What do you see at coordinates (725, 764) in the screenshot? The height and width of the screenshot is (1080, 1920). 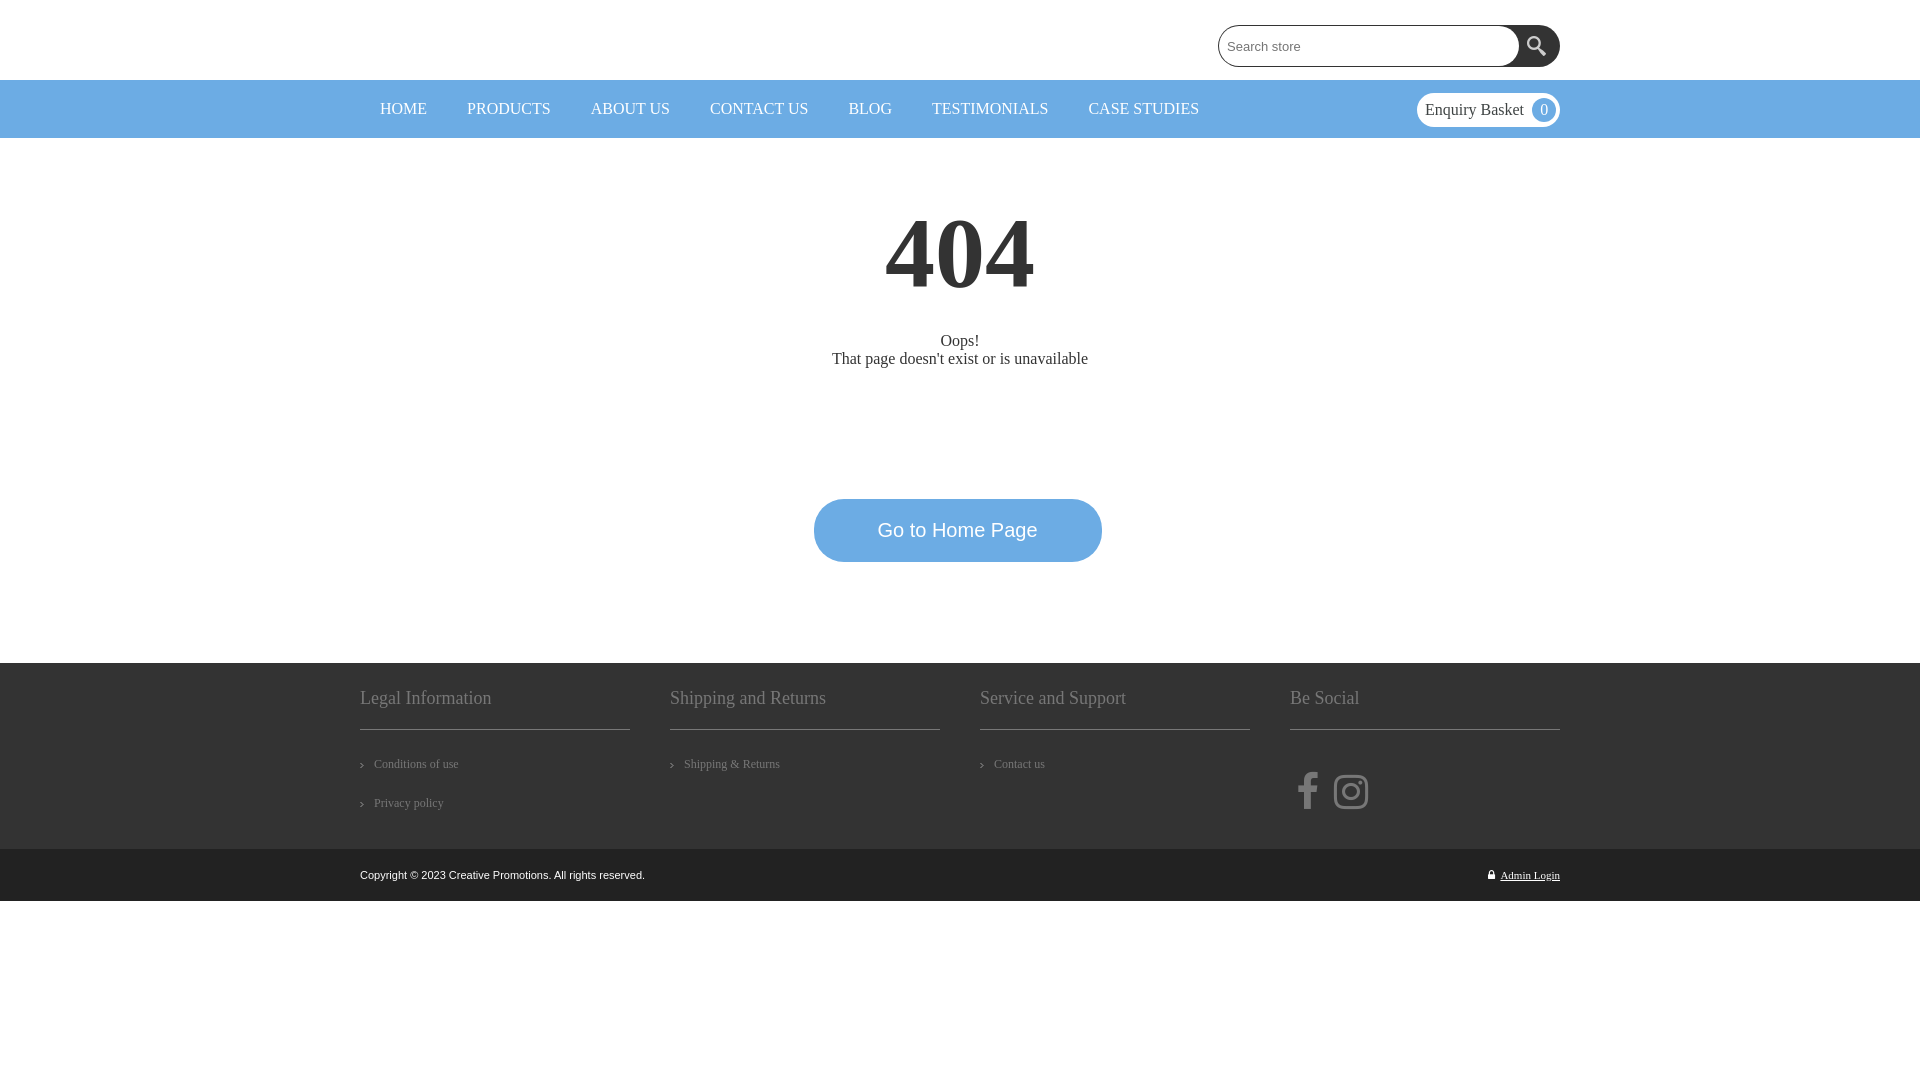 I see `Shipping & Returns` at bounding box center [725, 764].